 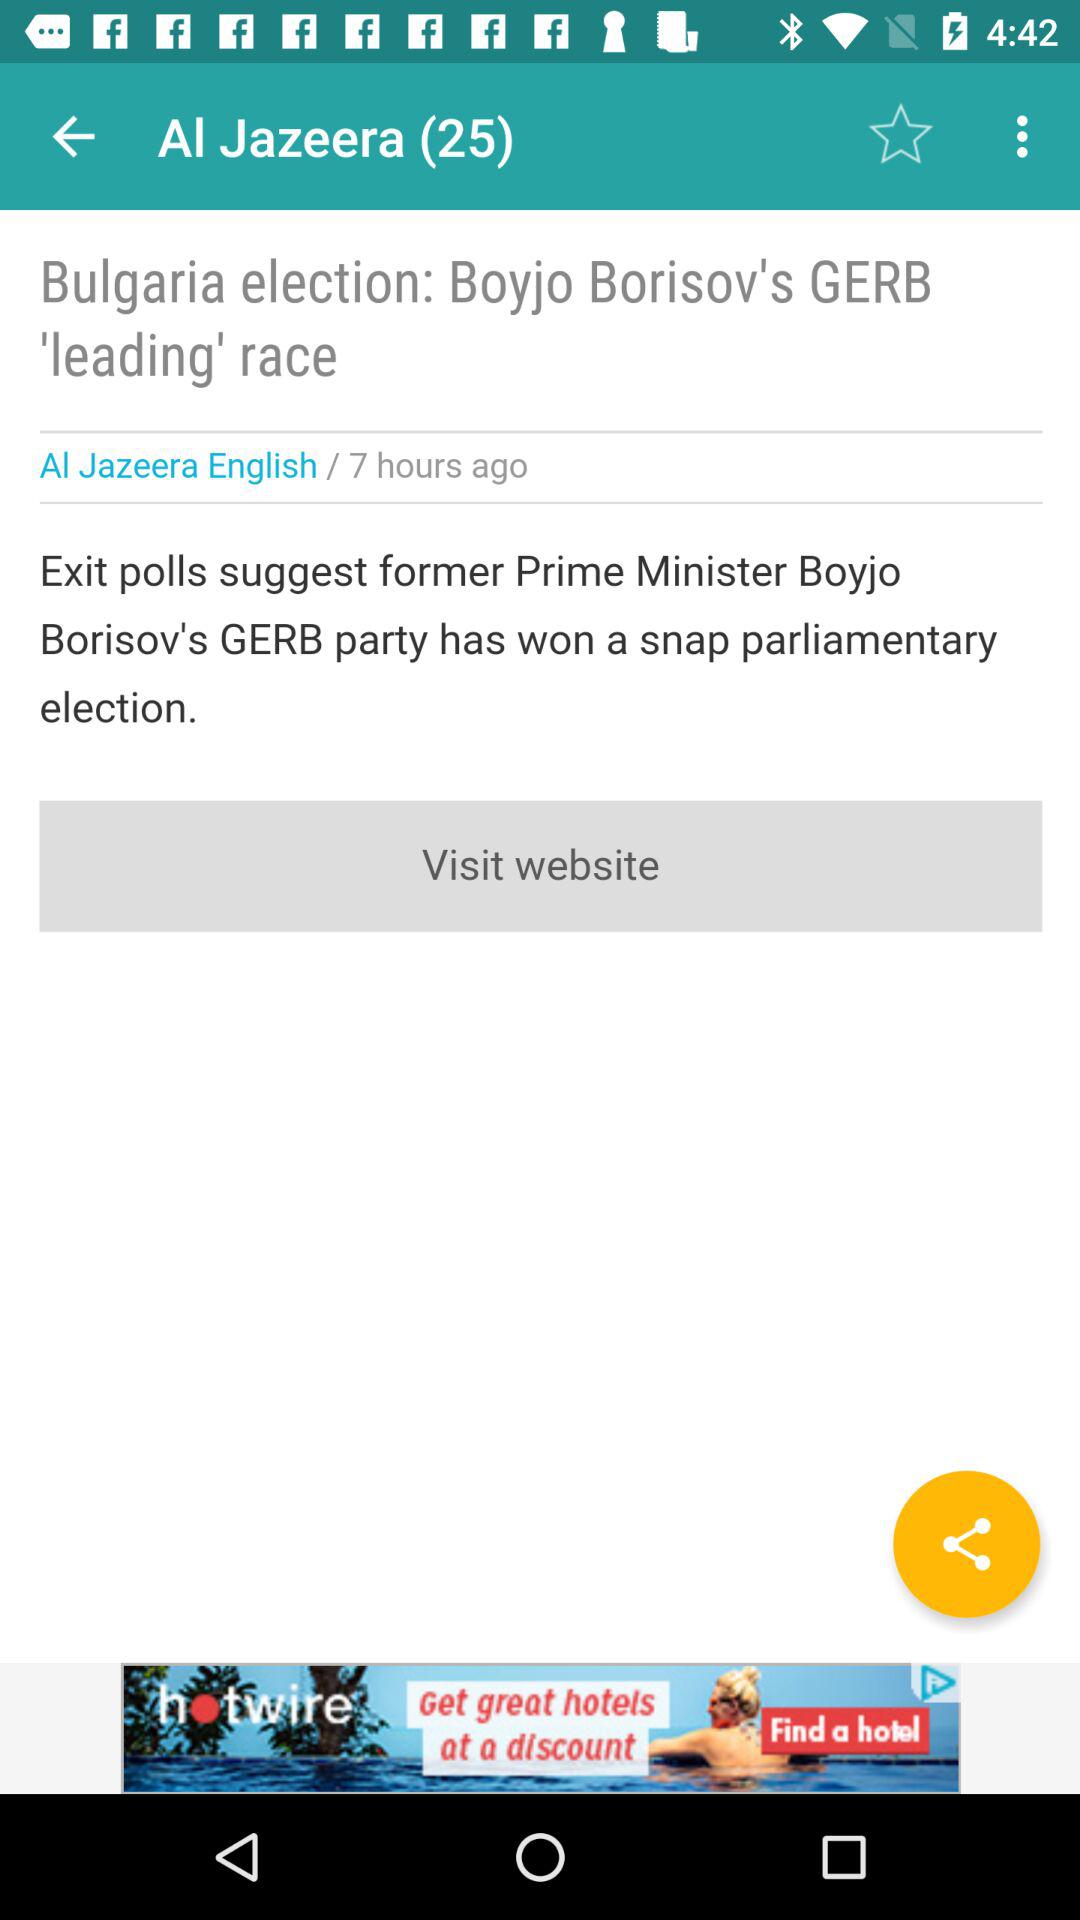 What do you see at coordinates (966, 1544) in the screenshot?
I see `for share` at bounding box center [966, 1544].